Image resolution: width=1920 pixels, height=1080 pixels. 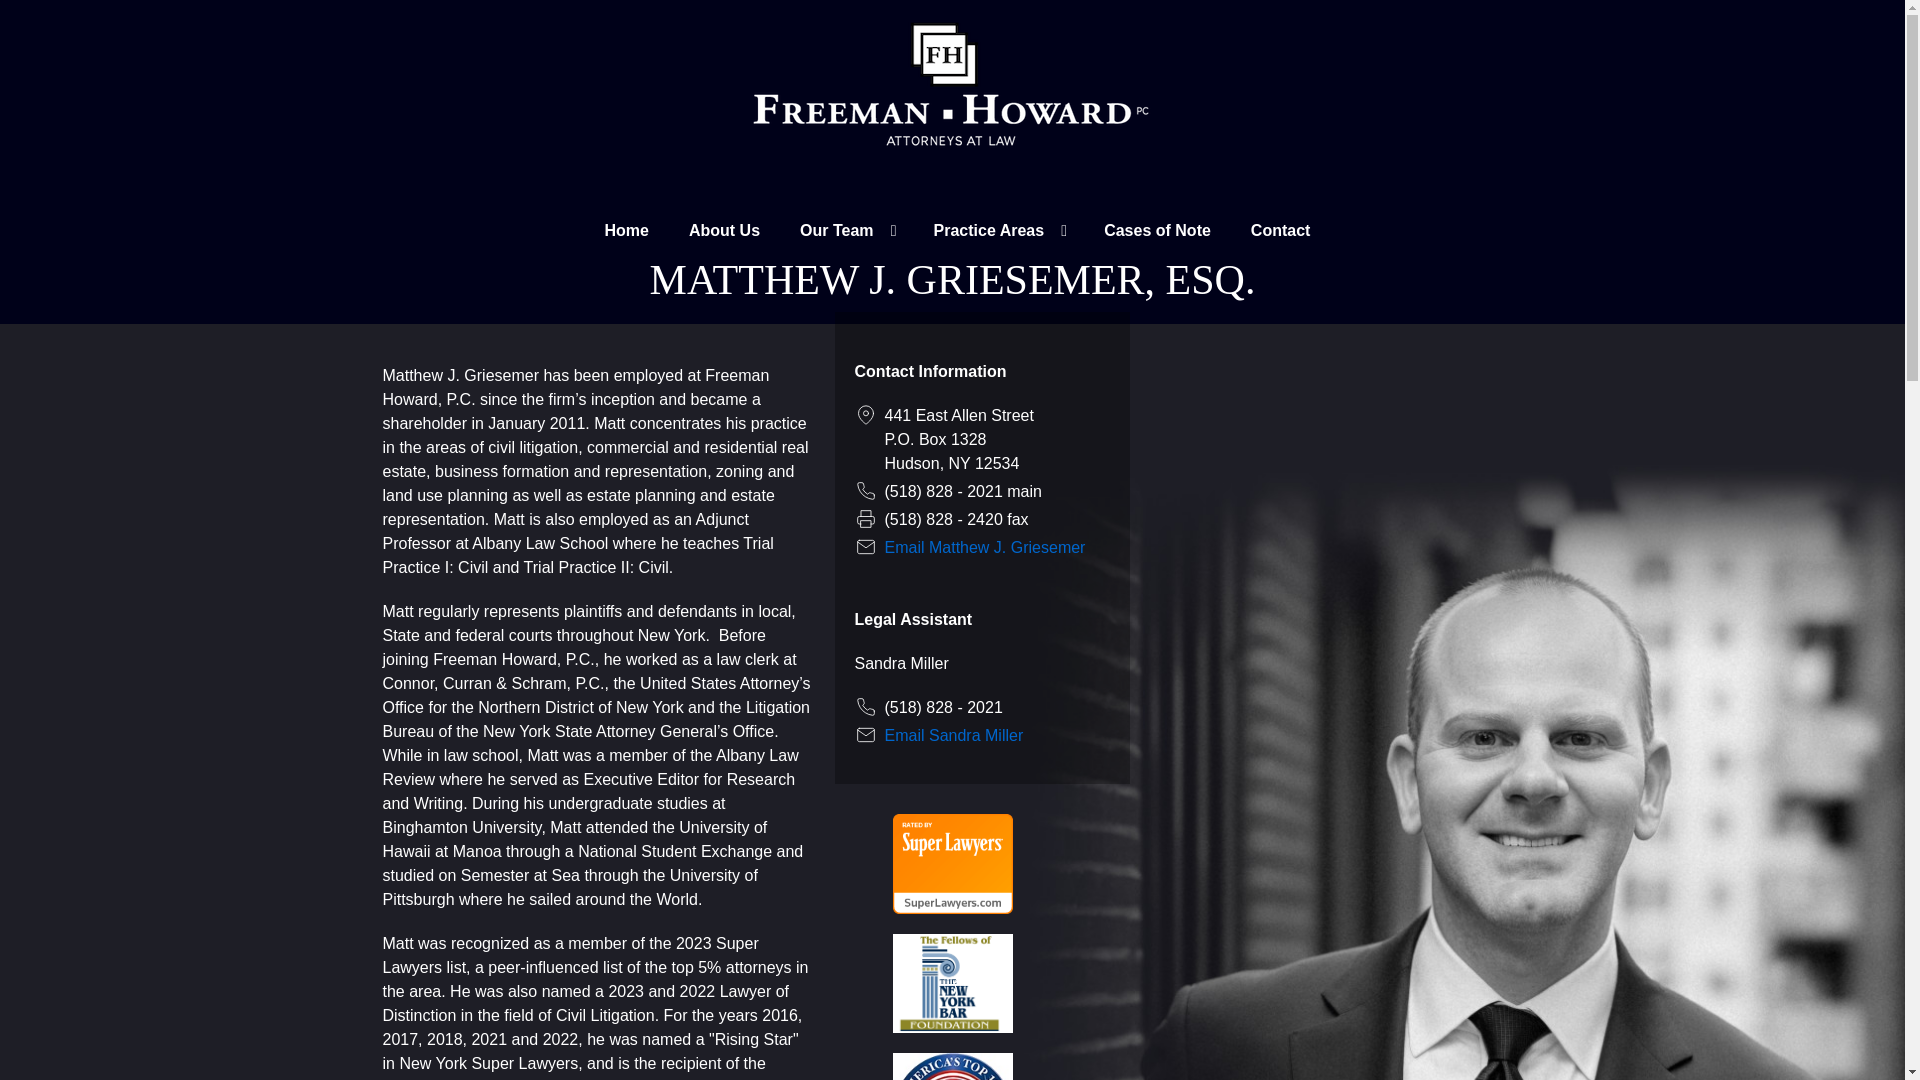 What do you see at coordinates (846, 232) in the screenshot?
I see `Our Team` at bounding box center [846, 232].